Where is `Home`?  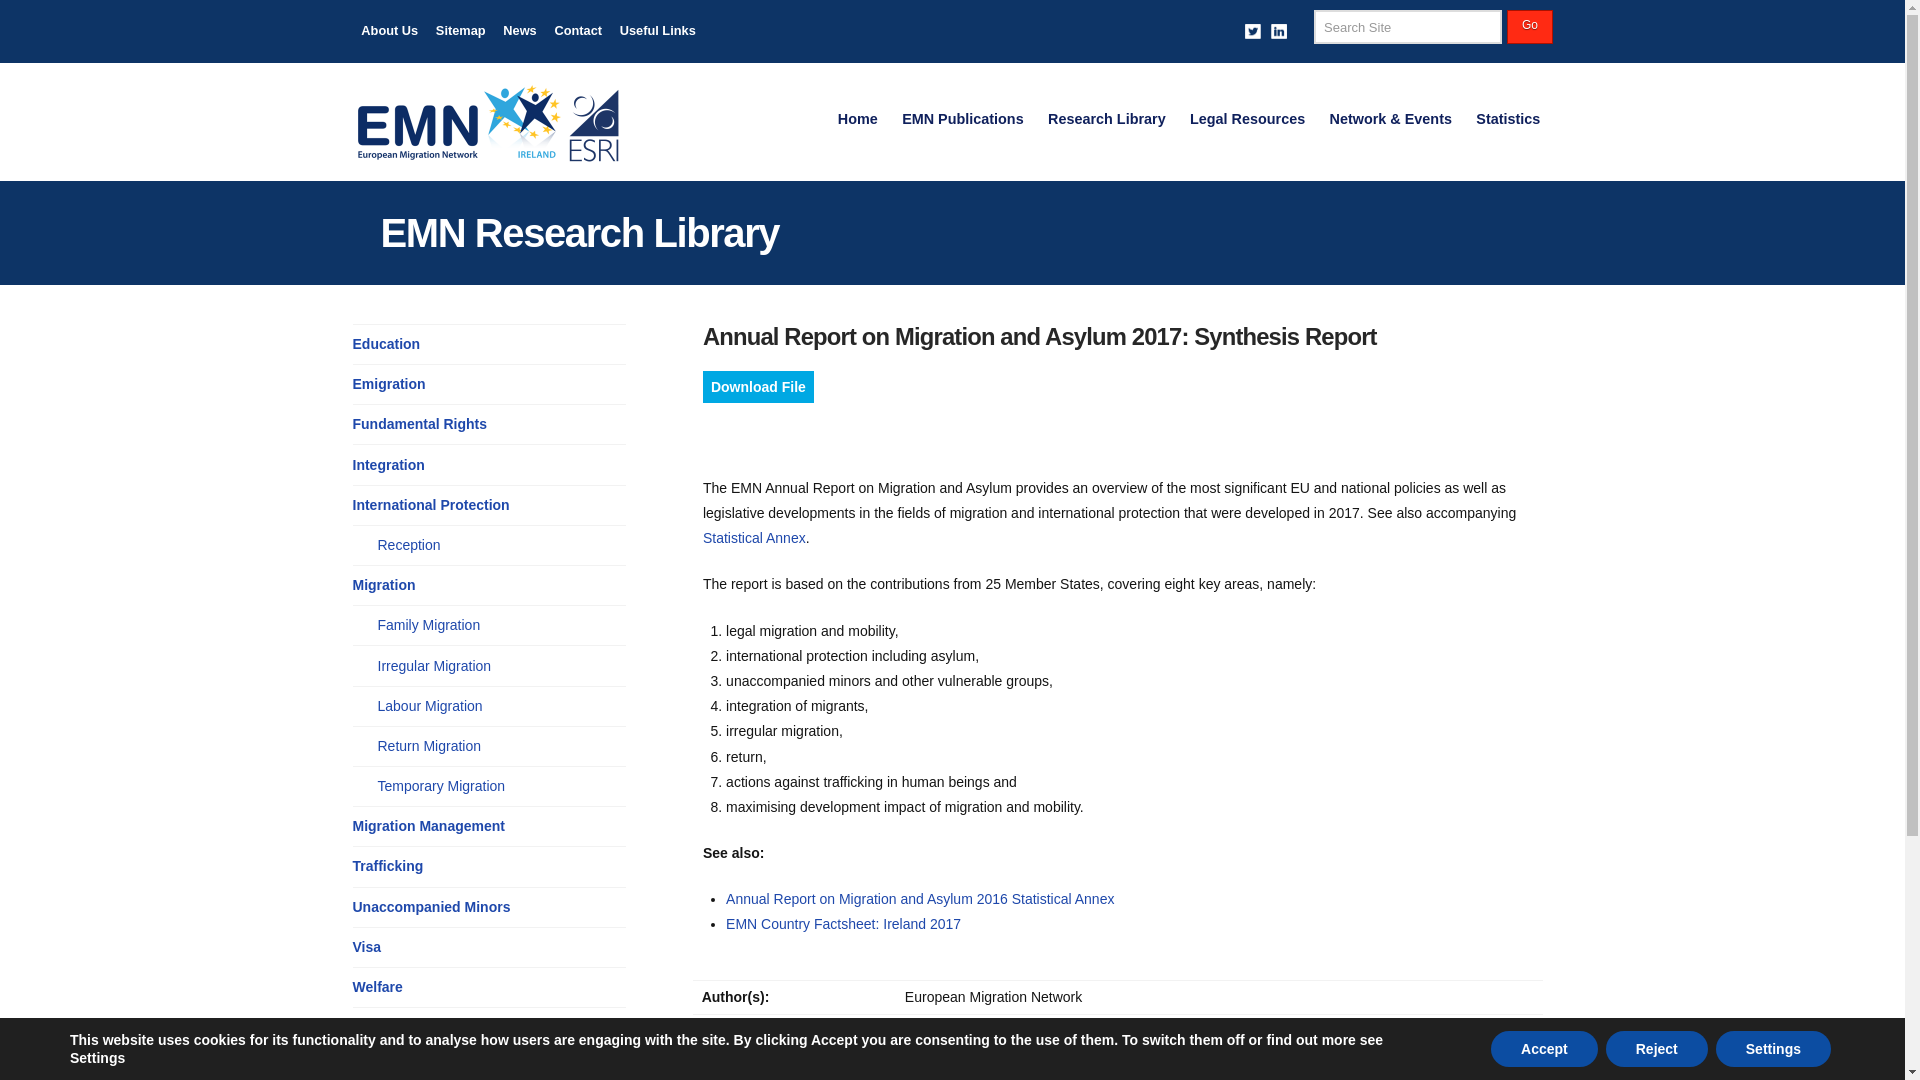
Home is located at coordinates (858, 120).